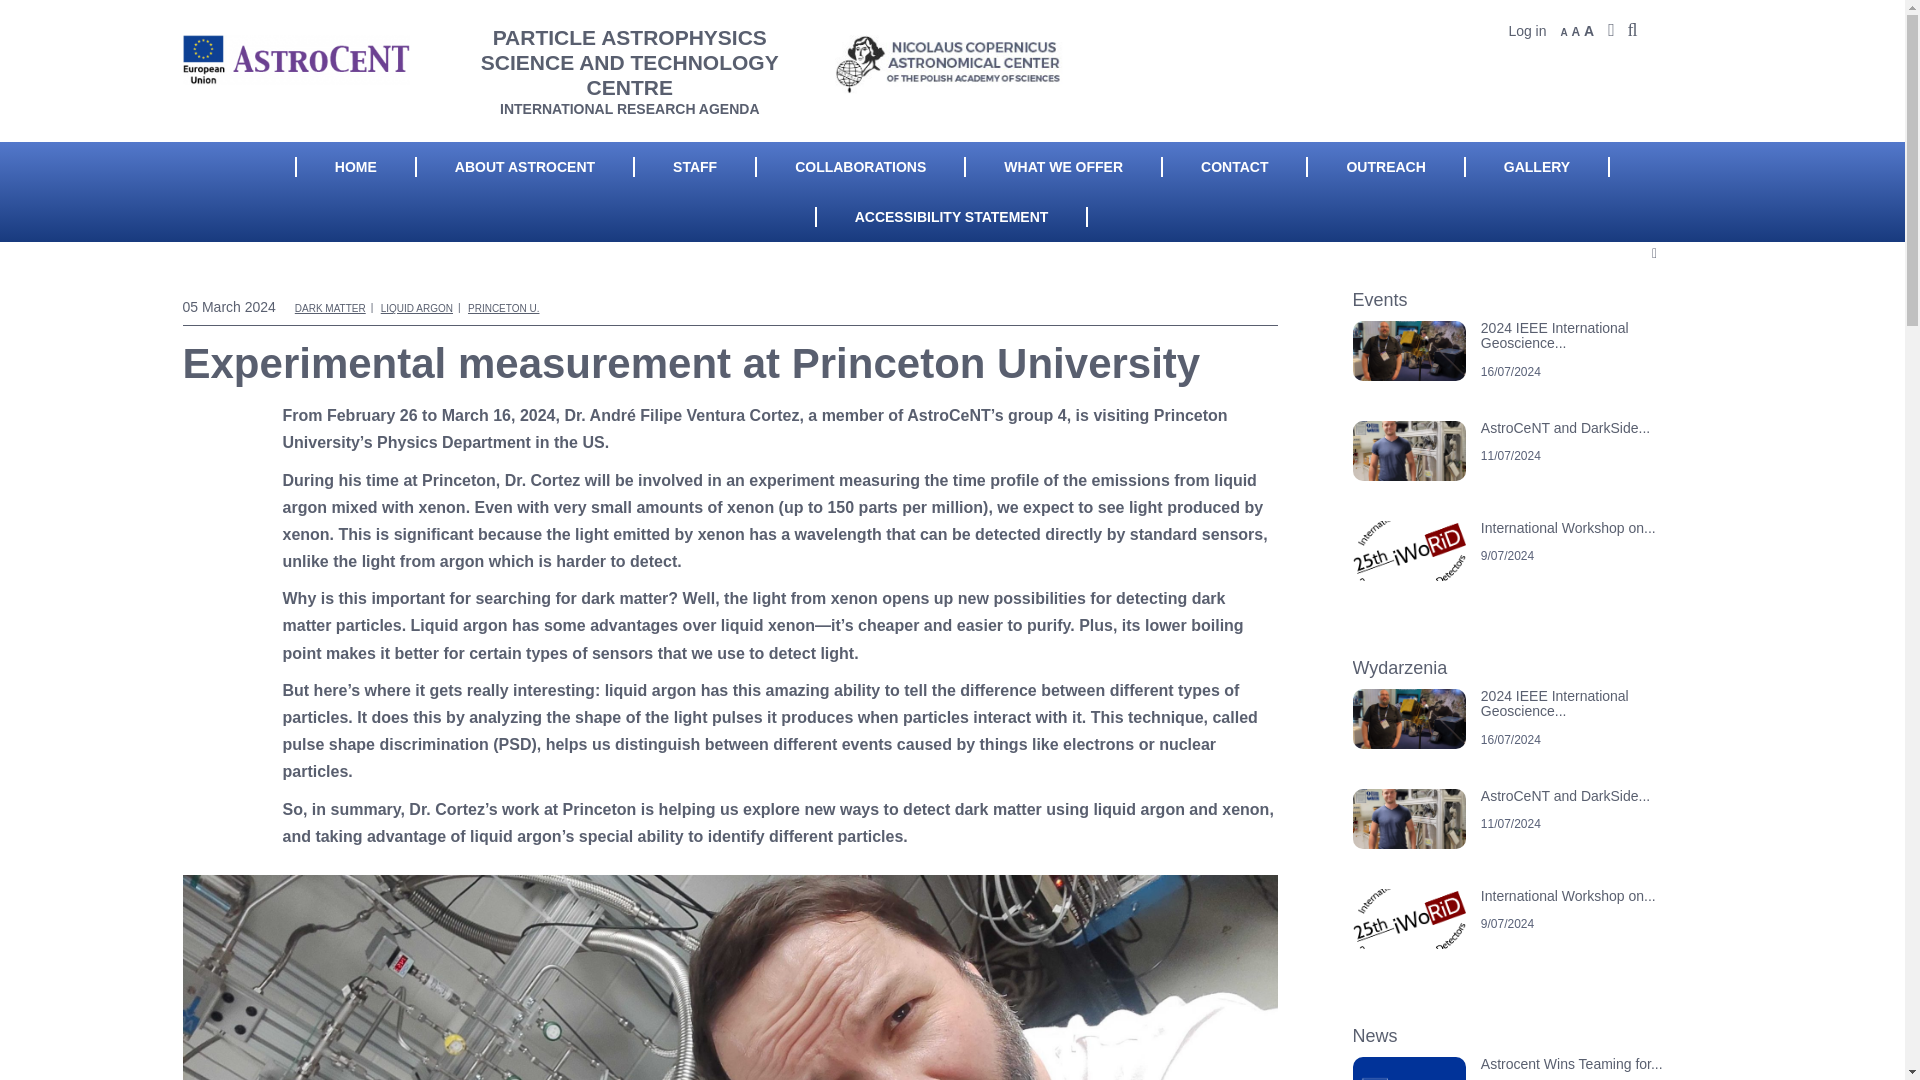 The height and width of the screenshot is (1080, 1920). I want to click on OUTREACH, so click(1384, 166).